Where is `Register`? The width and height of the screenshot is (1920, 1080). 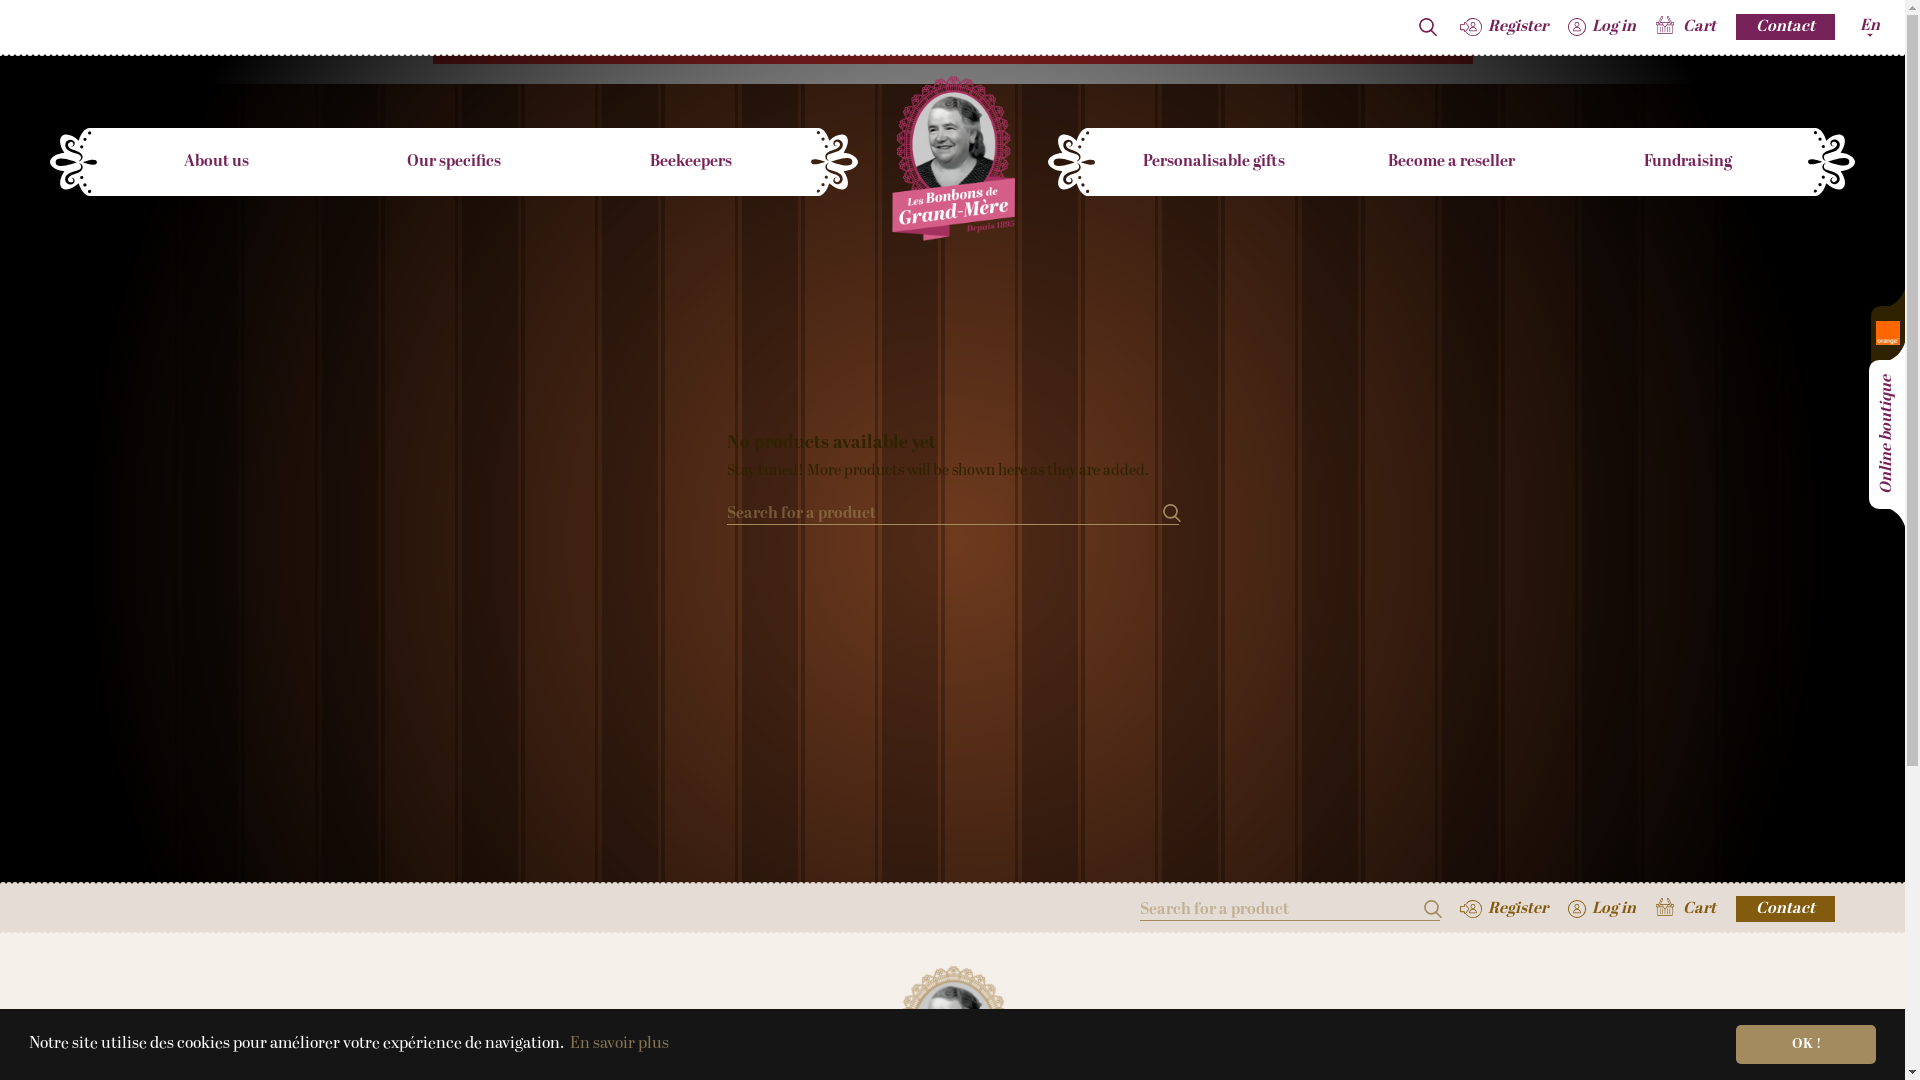
Register is located at coordinates (1504, 909).